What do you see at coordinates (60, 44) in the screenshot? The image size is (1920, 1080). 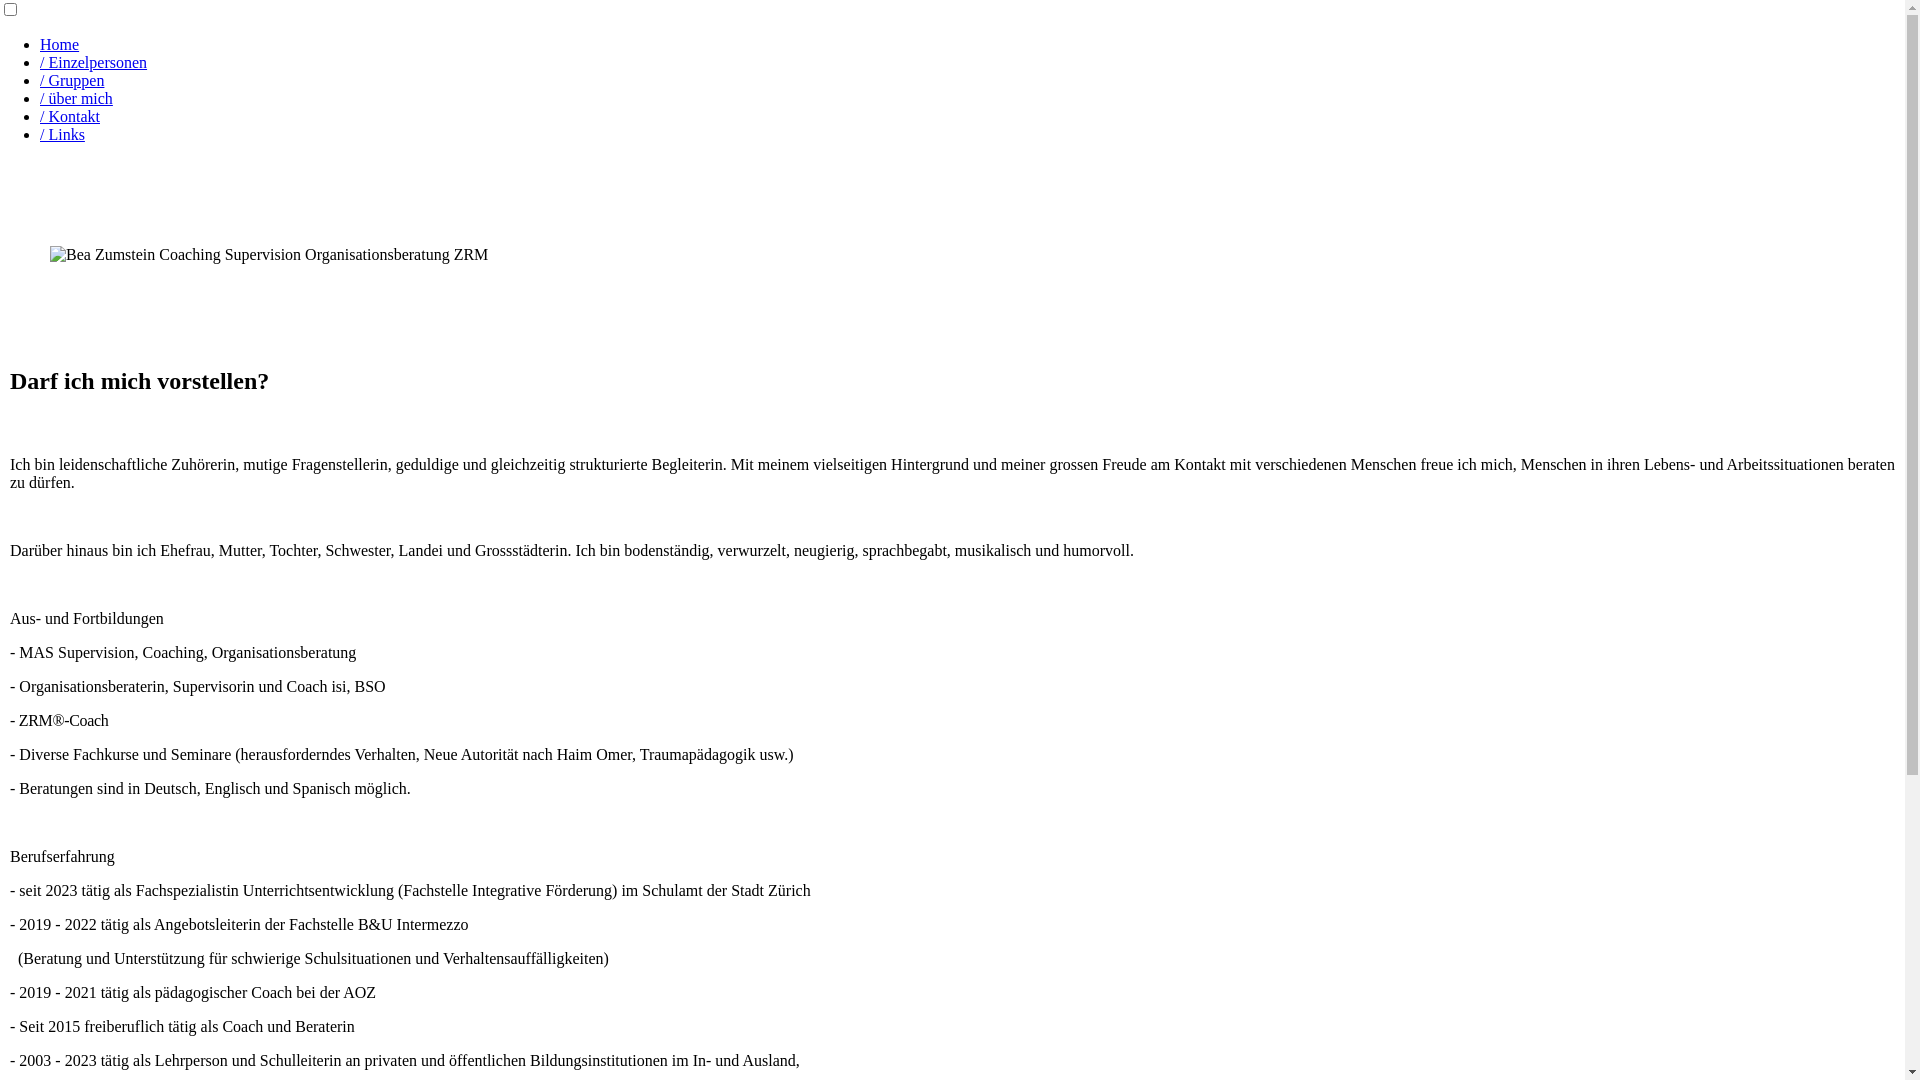 I see `Home` at bounding box center [60, 44].